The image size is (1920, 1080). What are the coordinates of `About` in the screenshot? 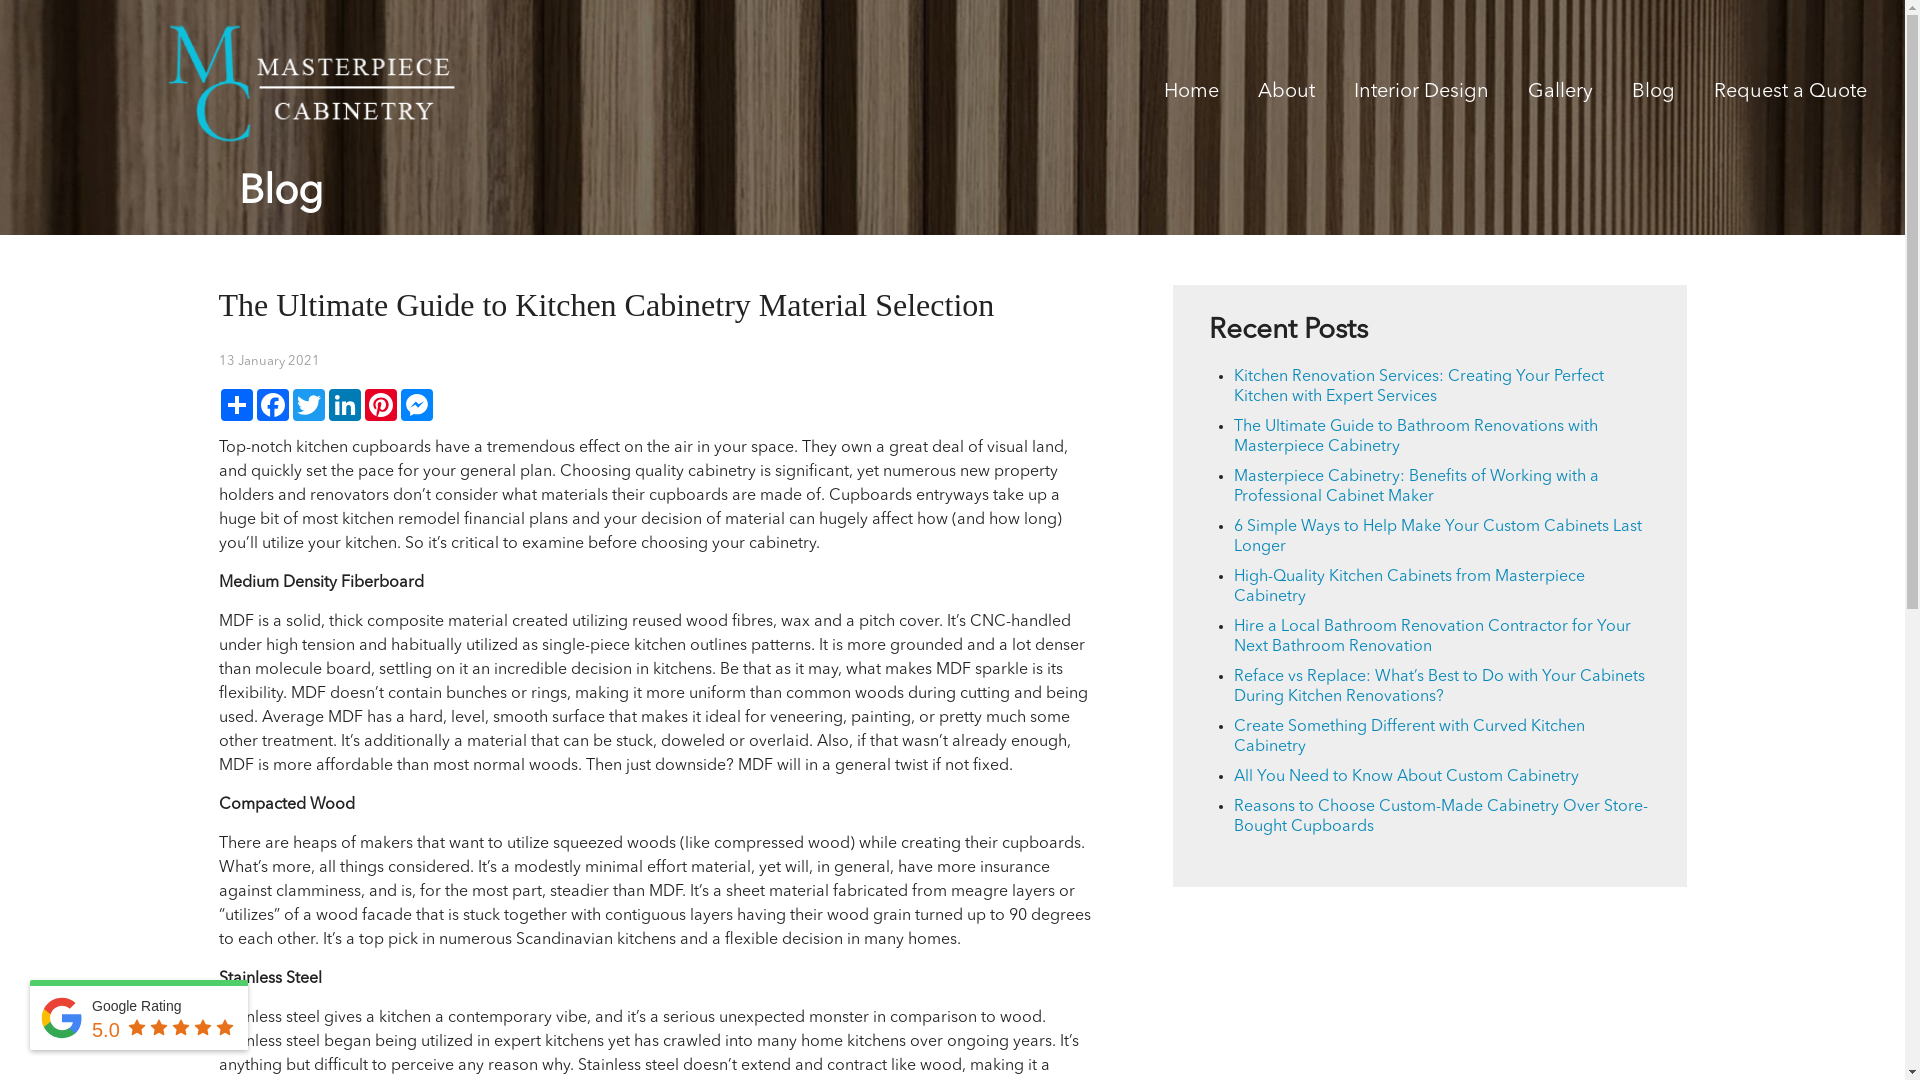 It's located at (1286, 96).